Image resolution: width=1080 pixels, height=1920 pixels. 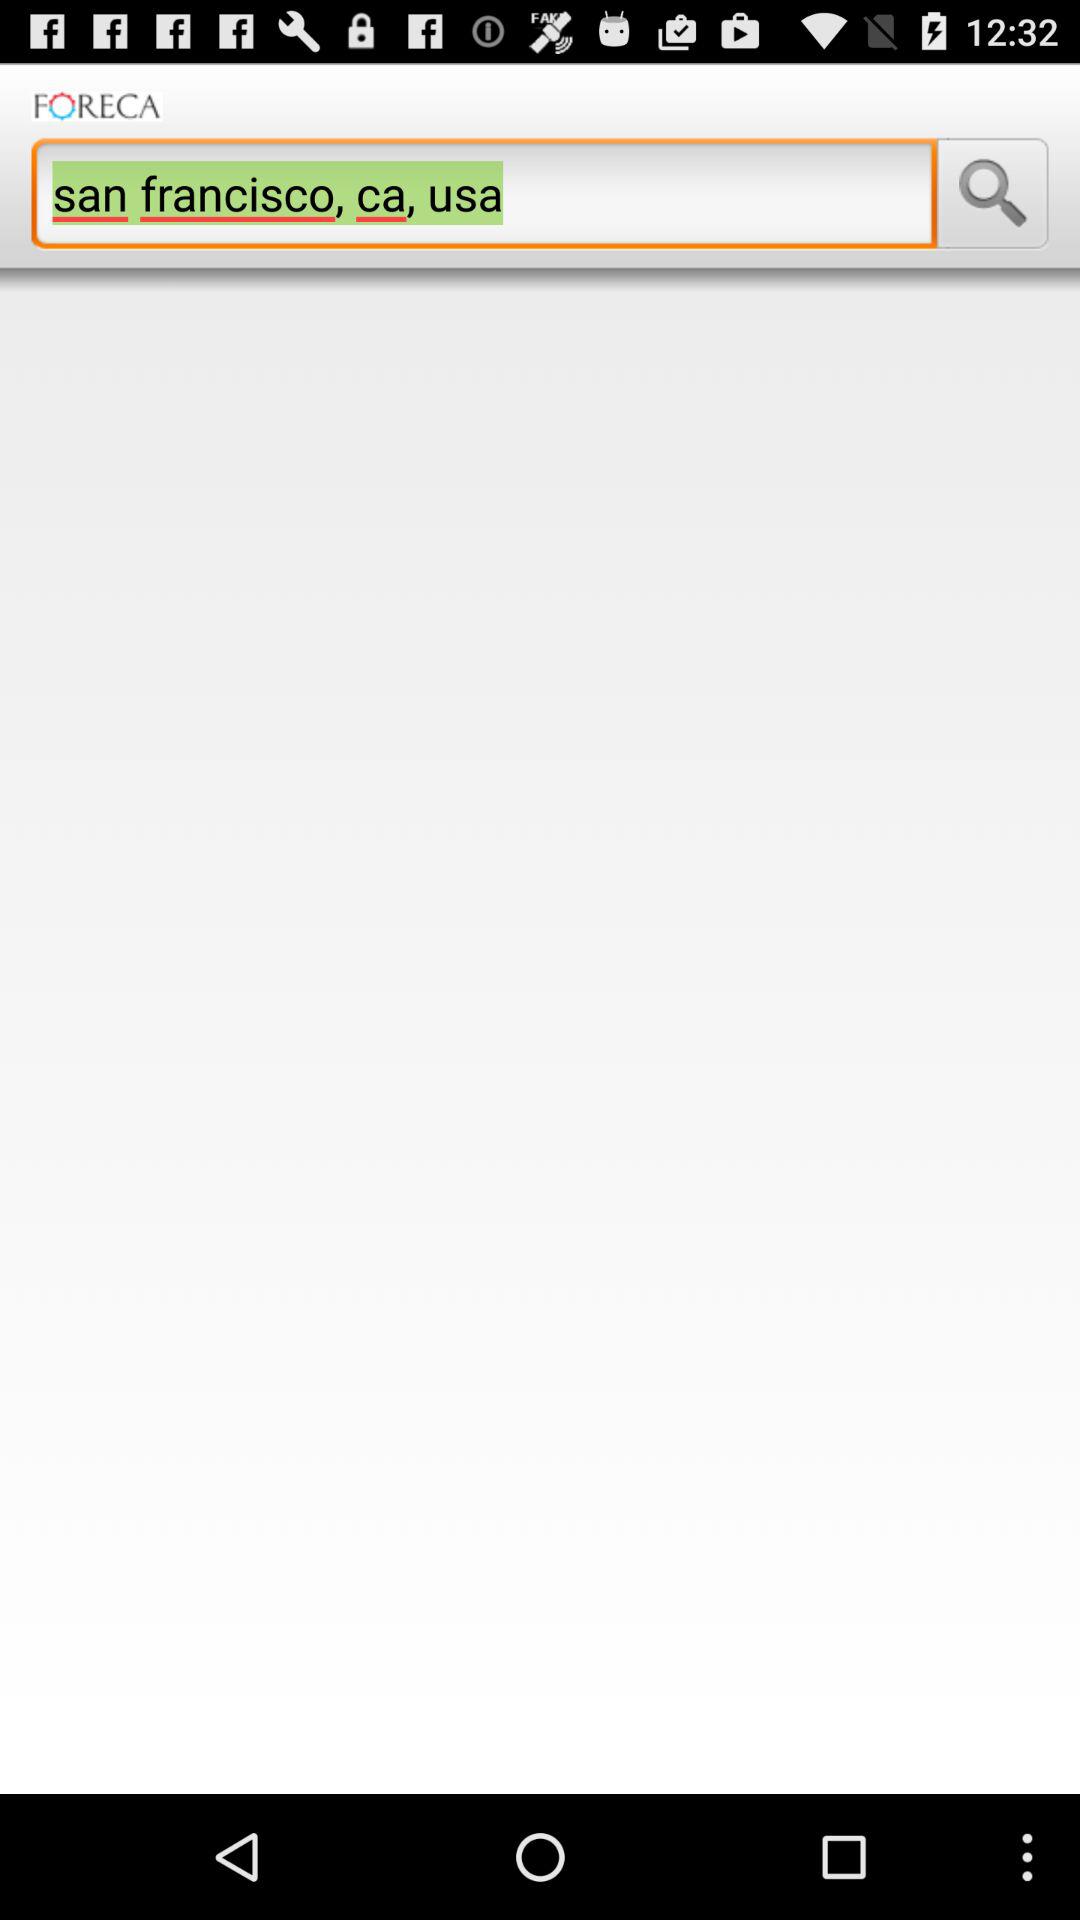 I want to click on select the icon to the right of the san francisco ca item, so click(x=992, y=193).